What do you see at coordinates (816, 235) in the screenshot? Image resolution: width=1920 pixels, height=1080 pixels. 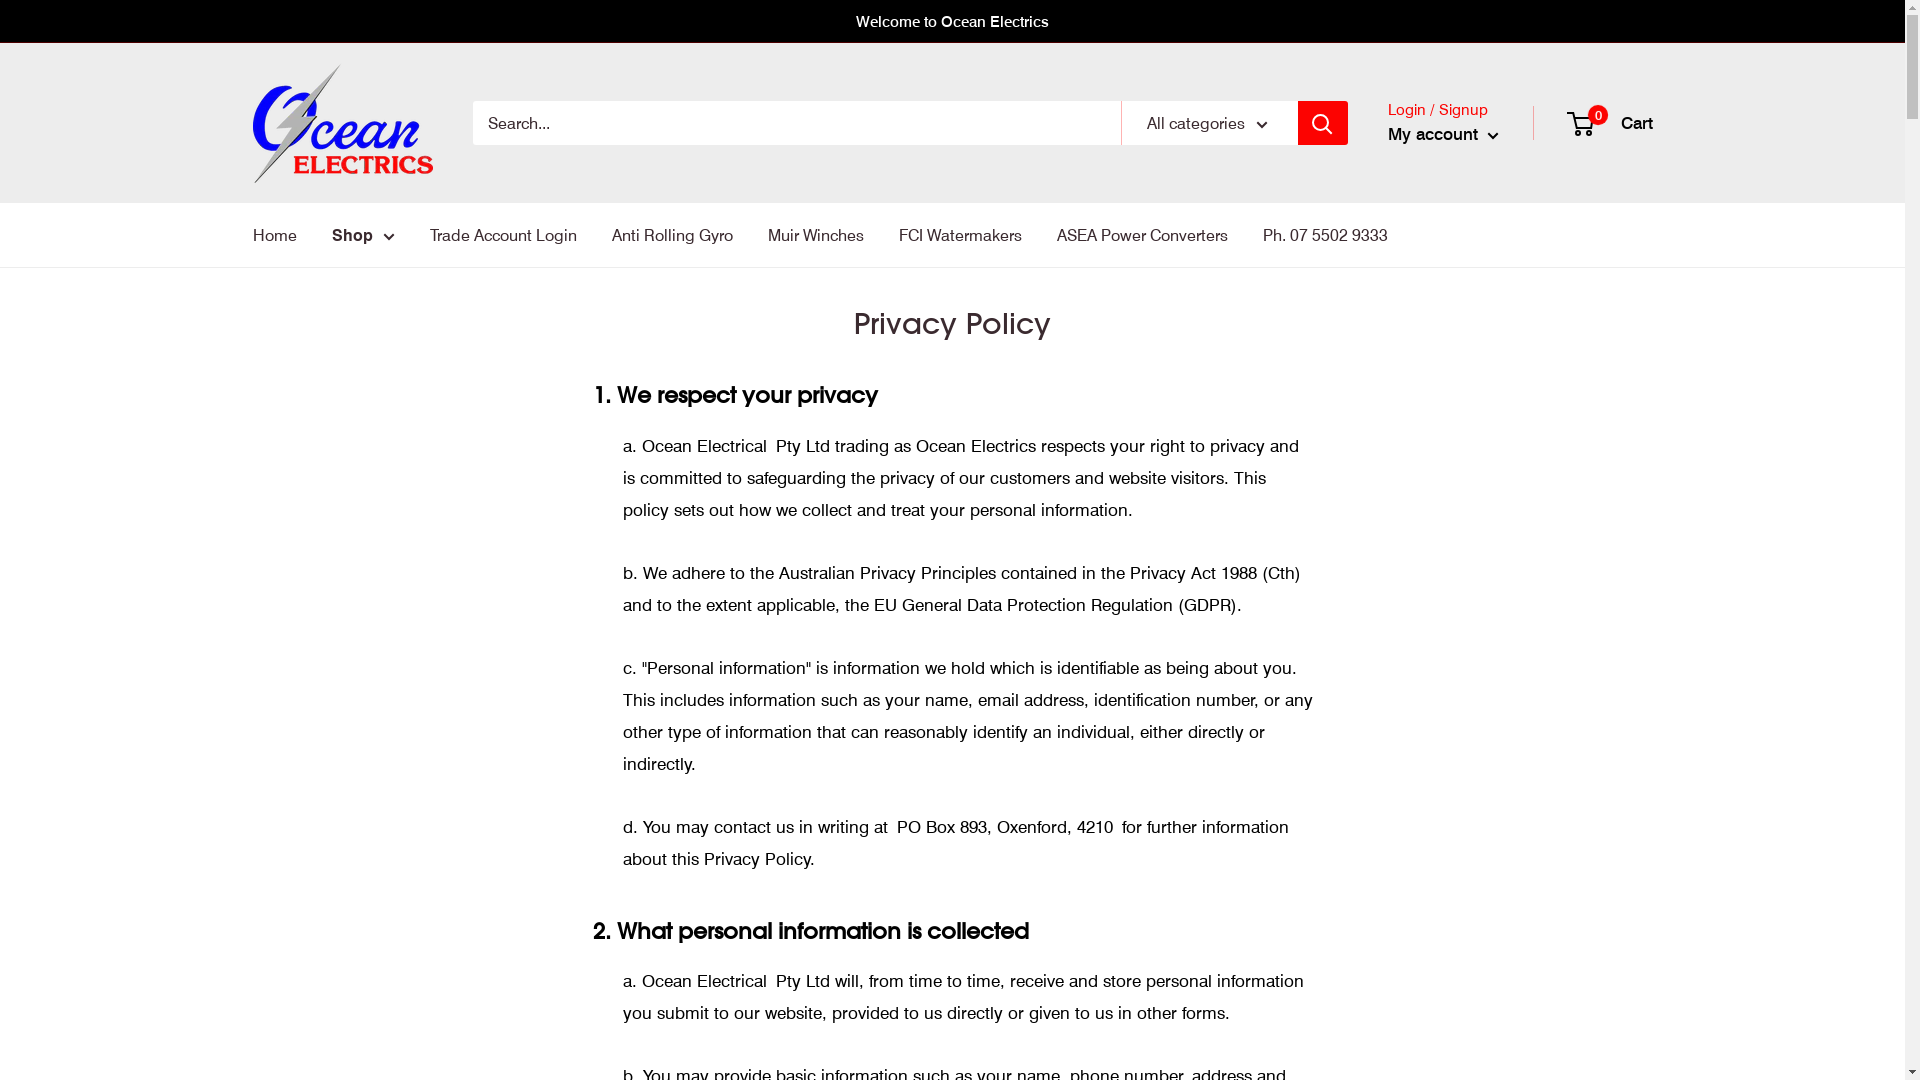 I see `Muir Winches` at bounding box center [816, 235].